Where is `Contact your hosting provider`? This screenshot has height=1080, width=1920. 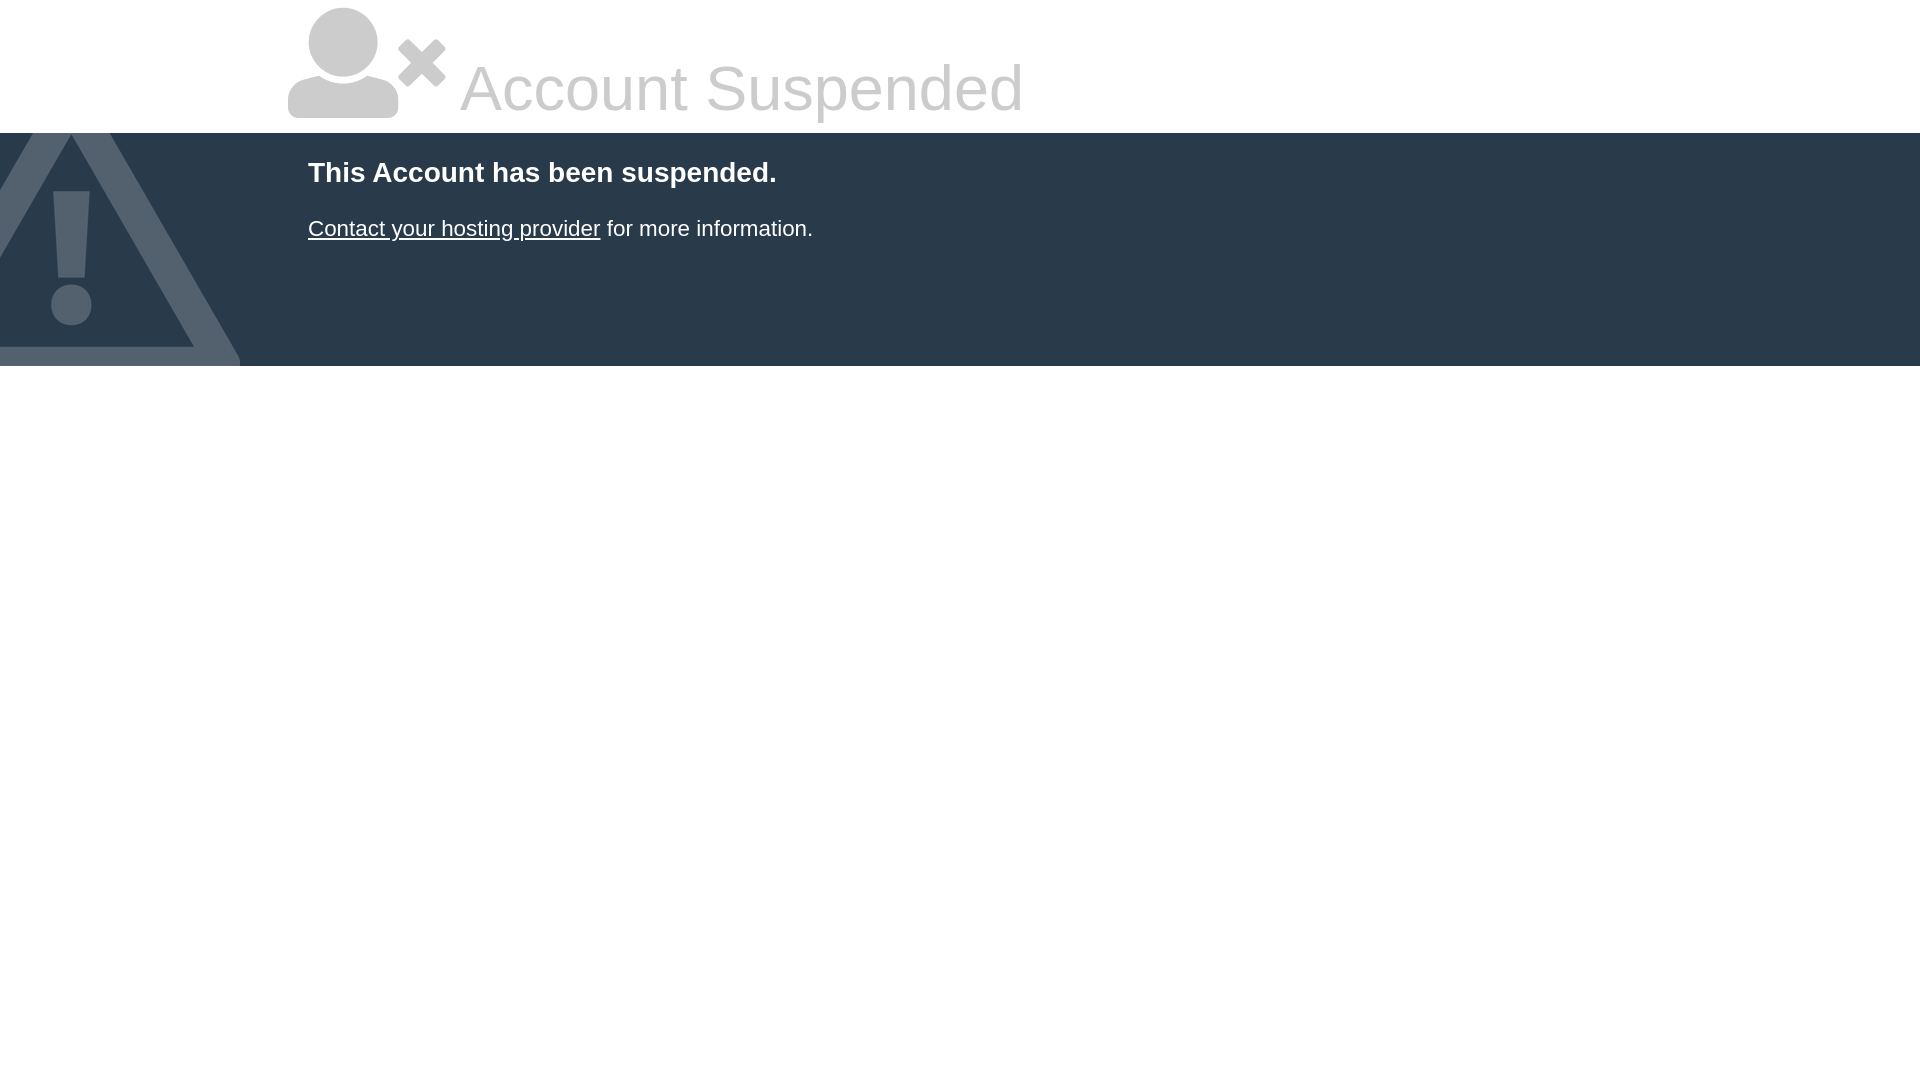 Contact your hosting provider is located at coordinates (454, 228).